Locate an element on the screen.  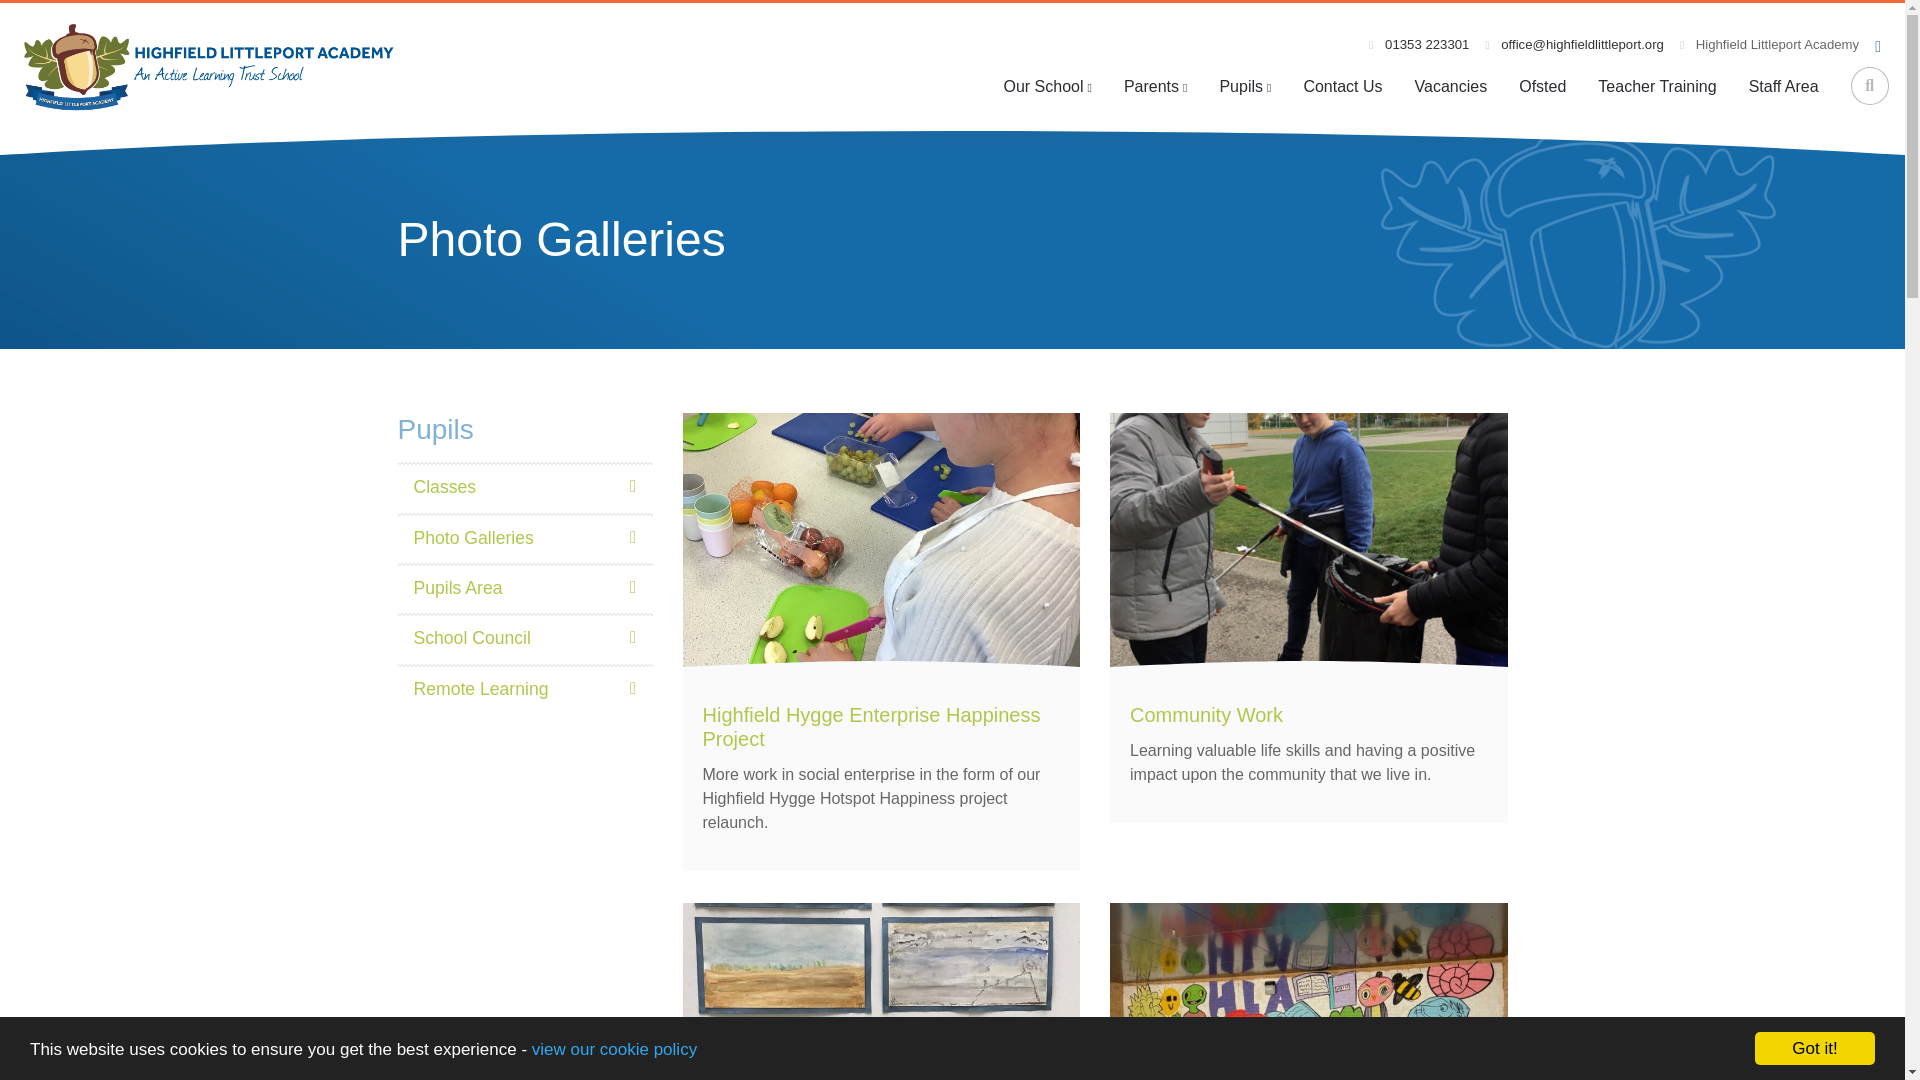
Contact Us is located at coordinates (1342, 86).